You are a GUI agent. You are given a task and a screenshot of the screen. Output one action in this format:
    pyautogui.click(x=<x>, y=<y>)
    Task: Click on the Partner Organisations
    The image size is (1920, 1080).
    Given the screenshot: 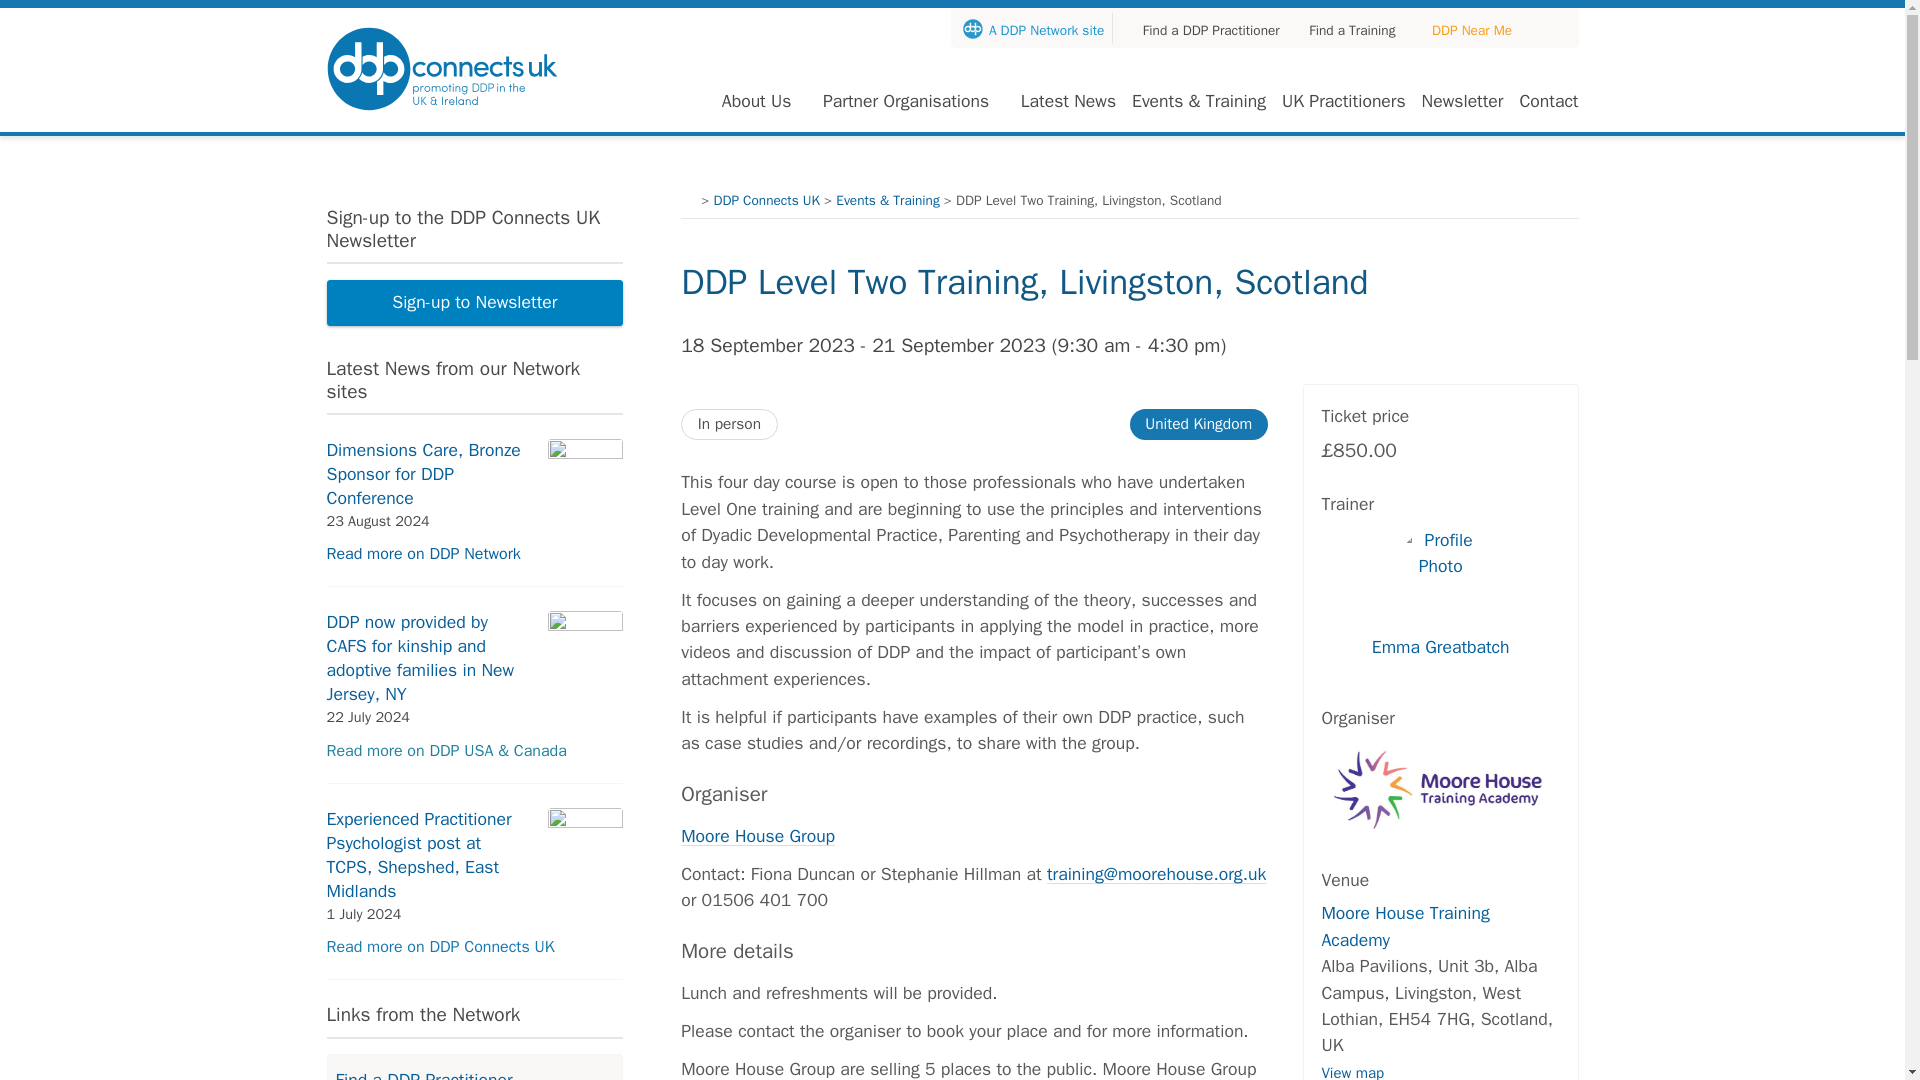 What is the action you would take?
    pyautogui.click(x=906, y=100)
    